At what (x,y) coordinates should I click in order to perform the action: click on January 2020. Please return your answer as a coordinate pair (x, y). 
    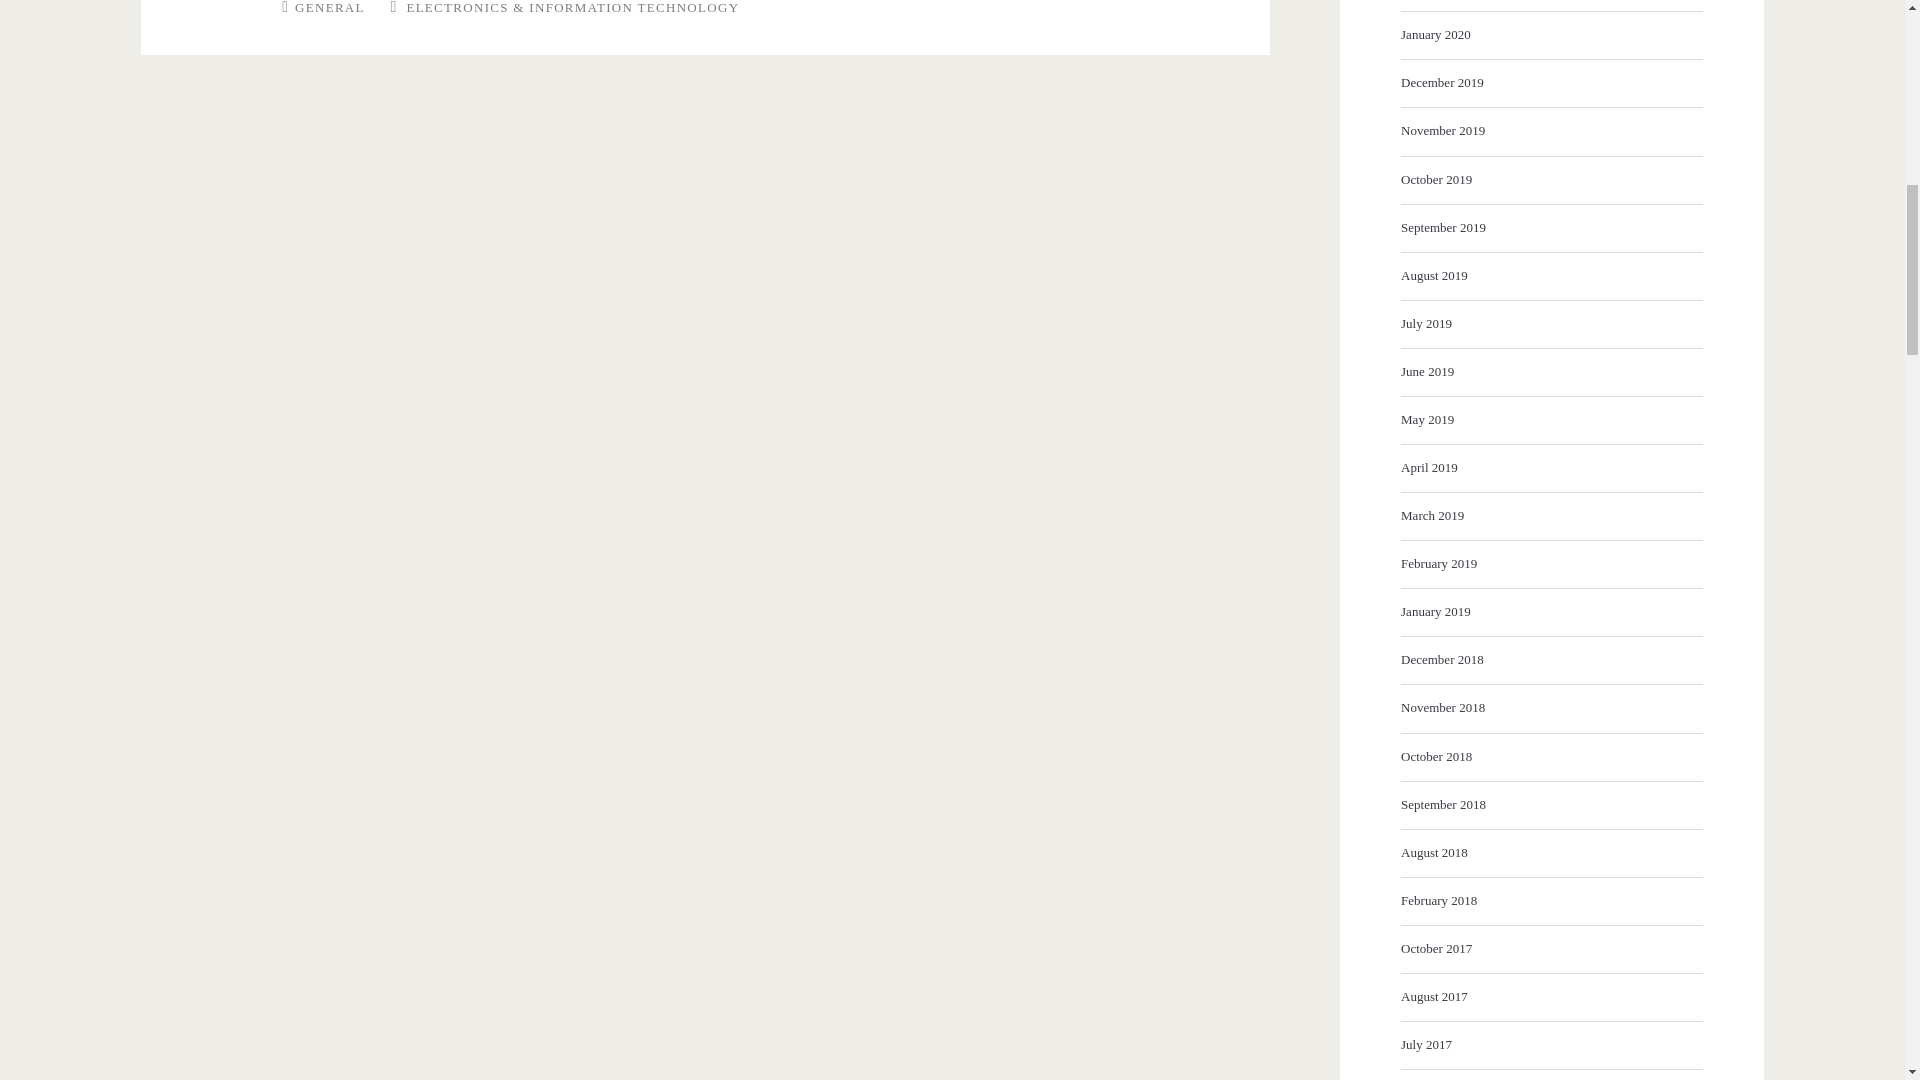
    Looking at the image, I should click on (1549, 34).